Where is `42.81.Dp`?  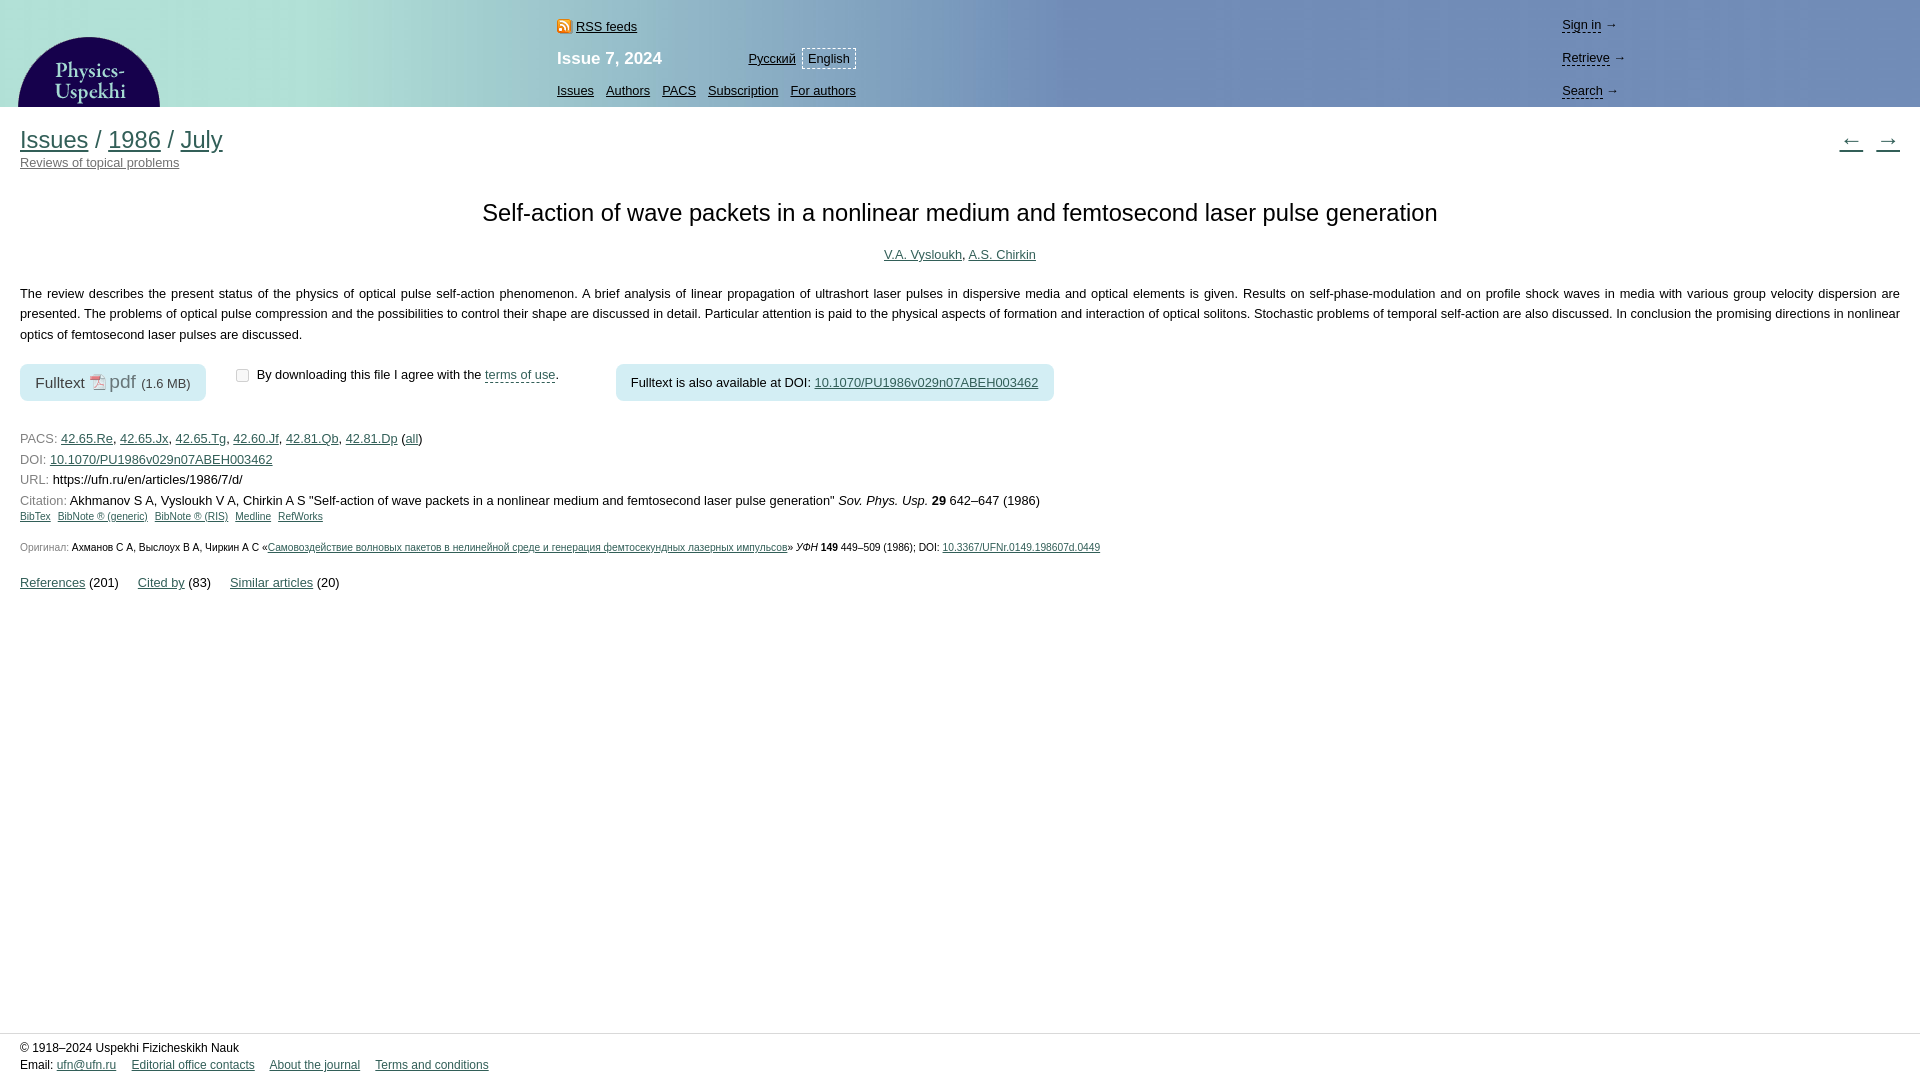 42.81.Dp is located at coordinates (371, 438).